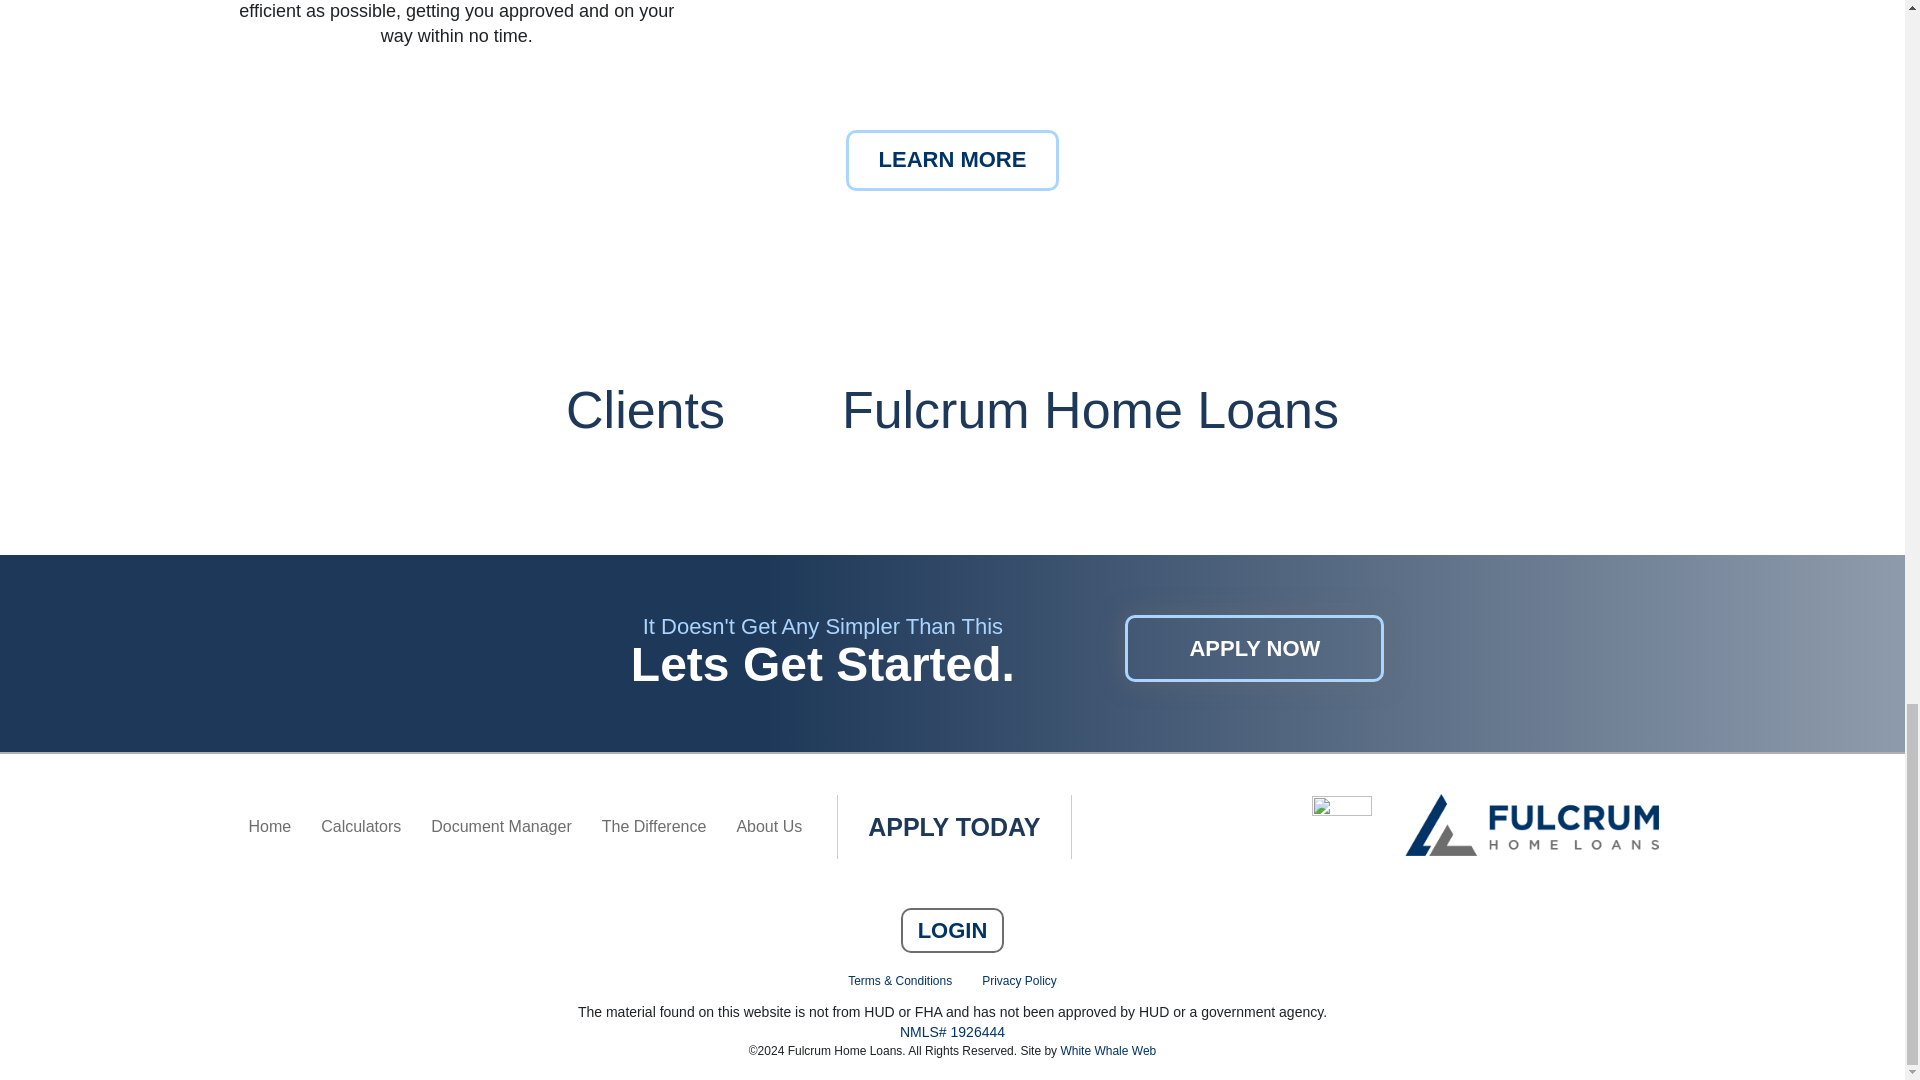  Describe the element at coordinates (270, 826) in the screenshot. I see `Home` at that location.